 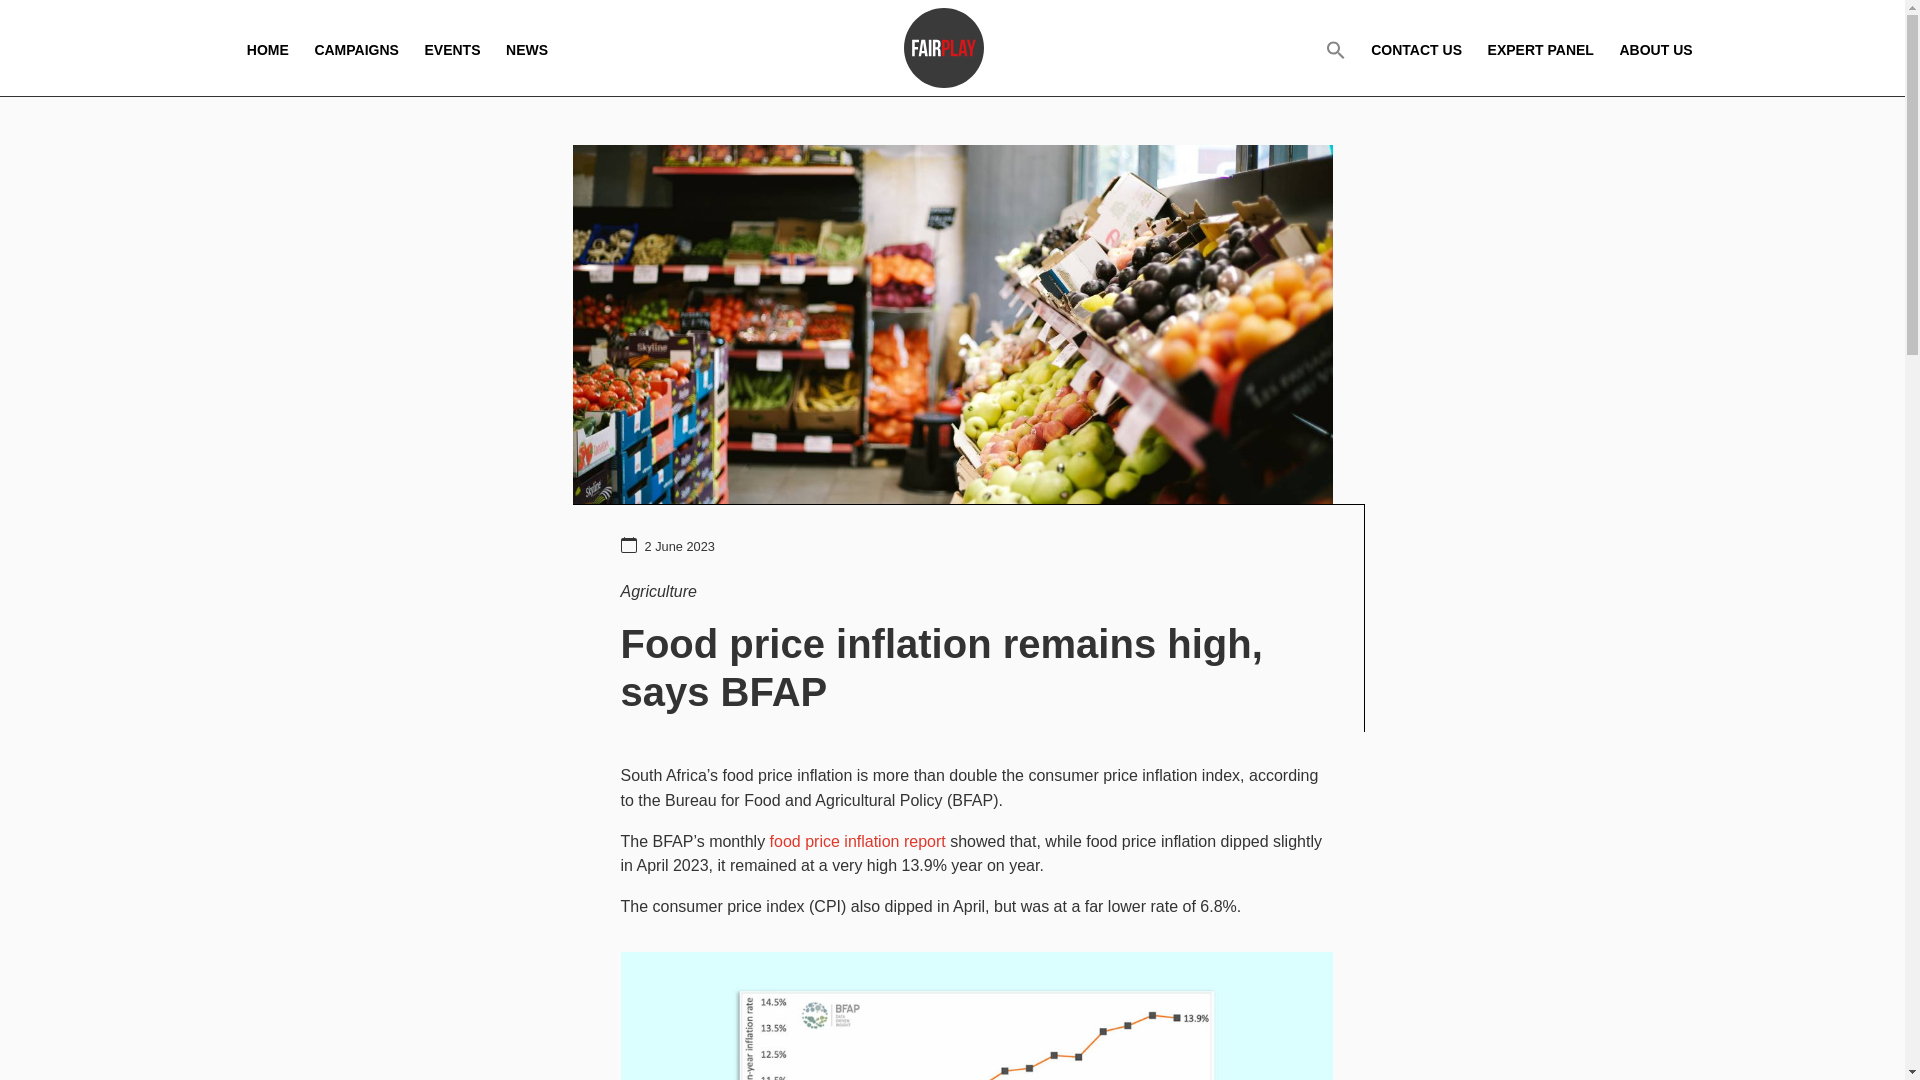 What do you see at coordinates (452, 48) in the screenshot?
I see `EVENTS` at bounding box center [452, 48].